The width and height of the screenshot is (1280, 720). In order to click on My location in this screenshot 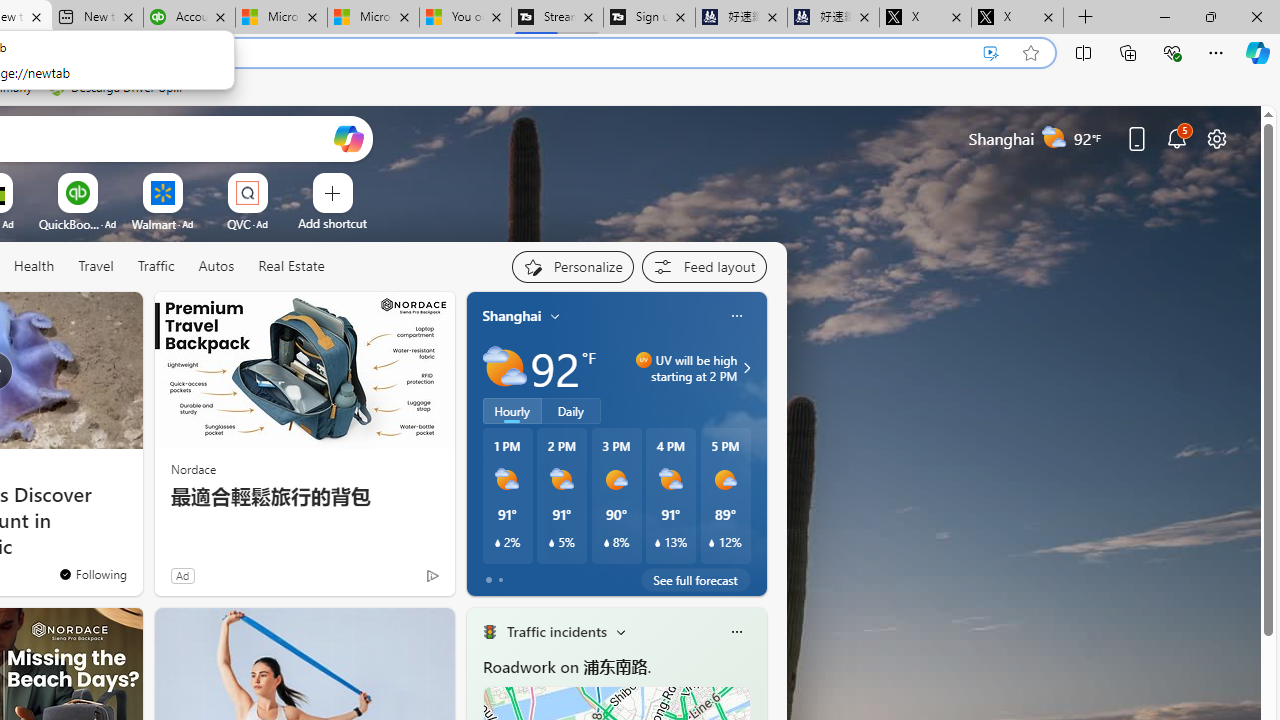, I will do `click(555, 316)`.